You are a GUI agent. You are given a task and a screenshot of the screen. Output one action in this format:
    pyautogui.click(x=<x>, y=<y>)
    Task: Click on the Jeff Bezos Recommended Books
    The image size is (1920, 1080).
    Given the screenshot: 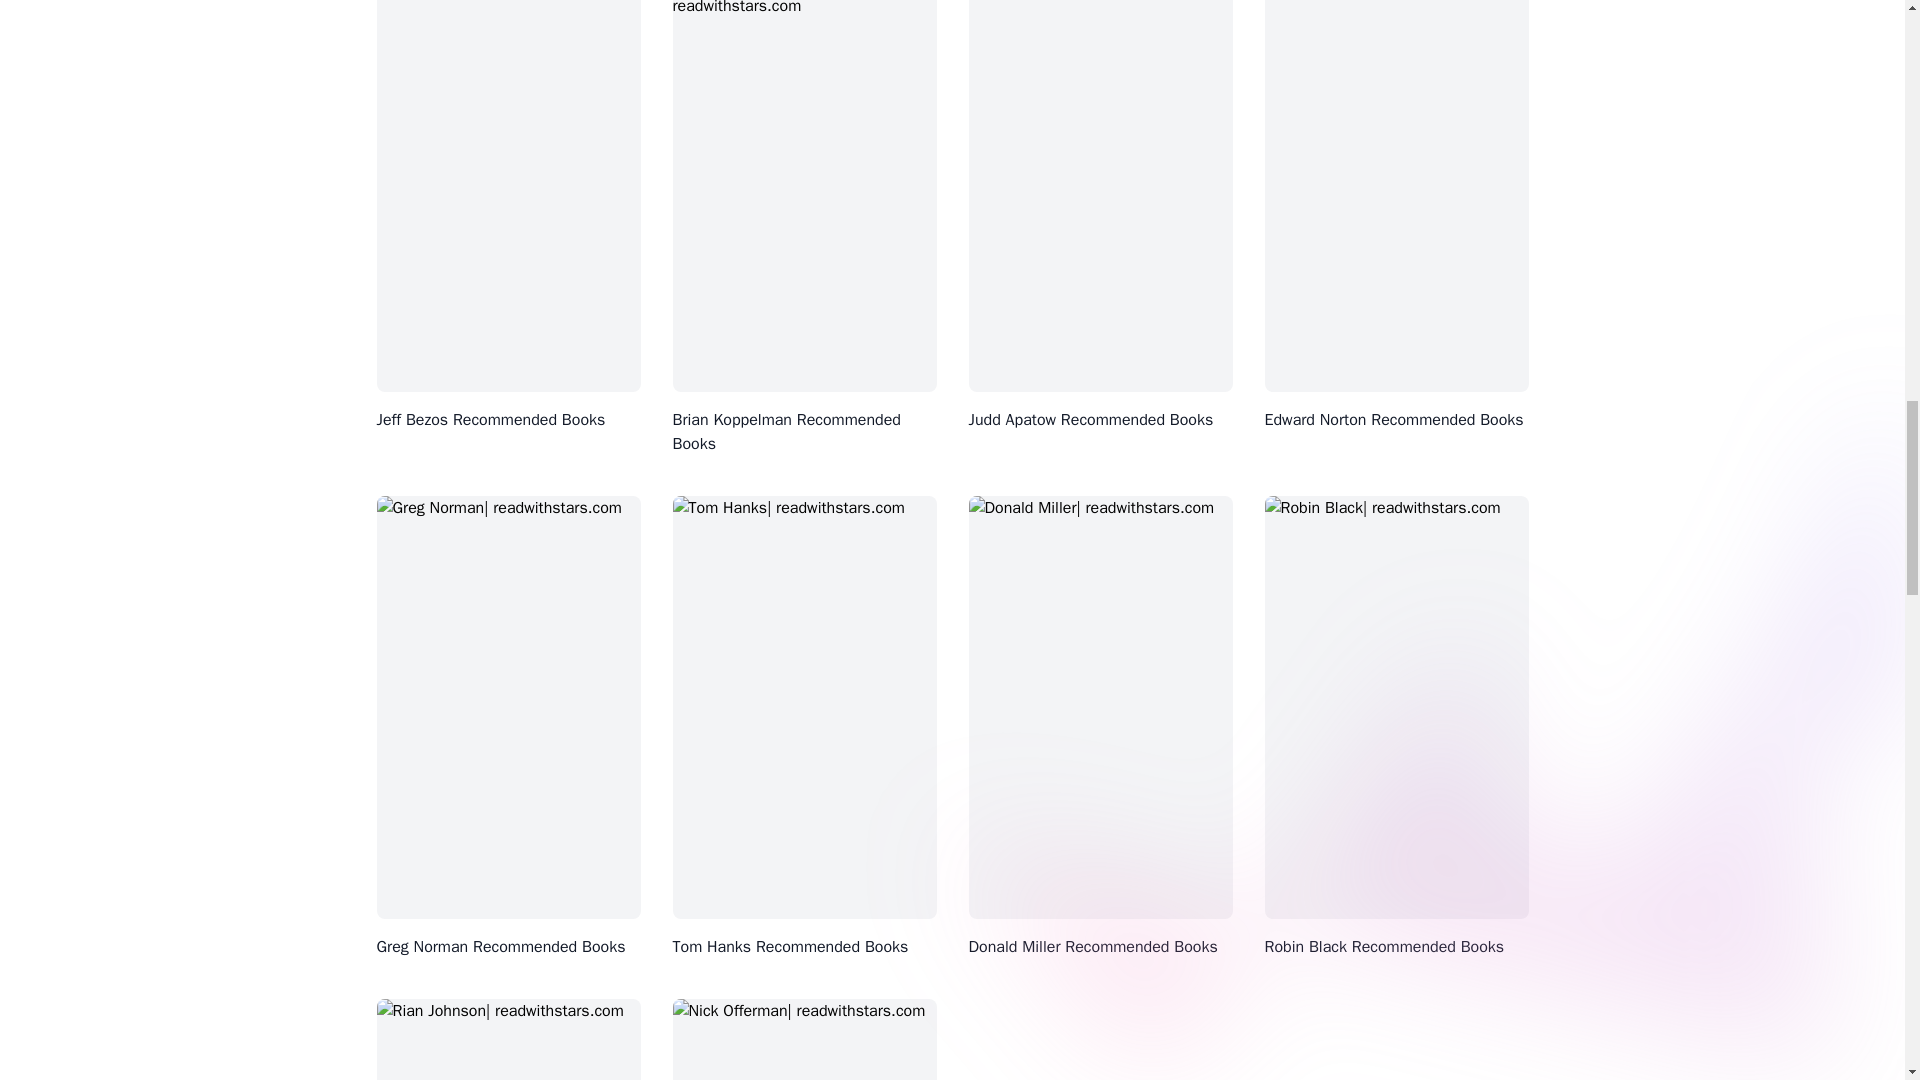 What is the action you would take?
    pyautogui.click(x=490, y=420)
    